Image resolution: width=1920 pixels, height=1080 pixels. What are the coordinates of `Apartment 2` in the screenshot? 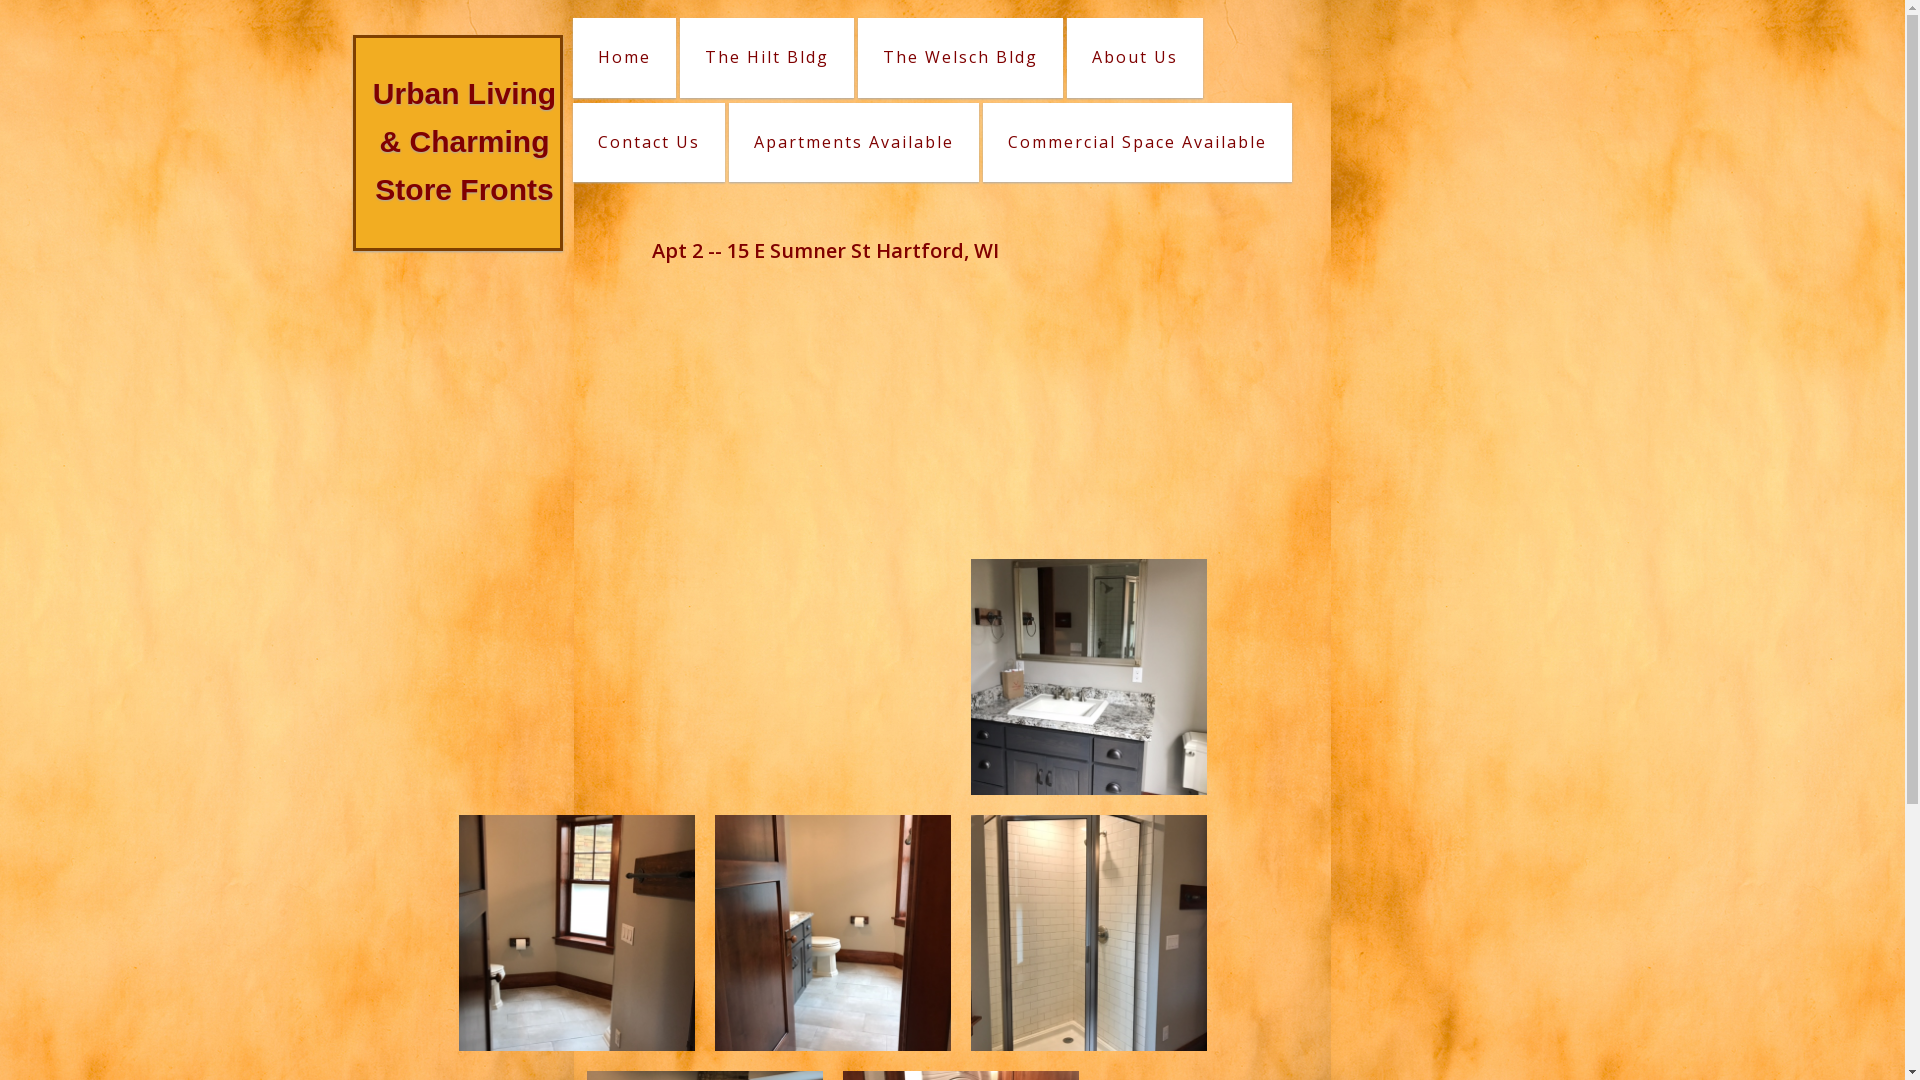 It's located at (576, 421).